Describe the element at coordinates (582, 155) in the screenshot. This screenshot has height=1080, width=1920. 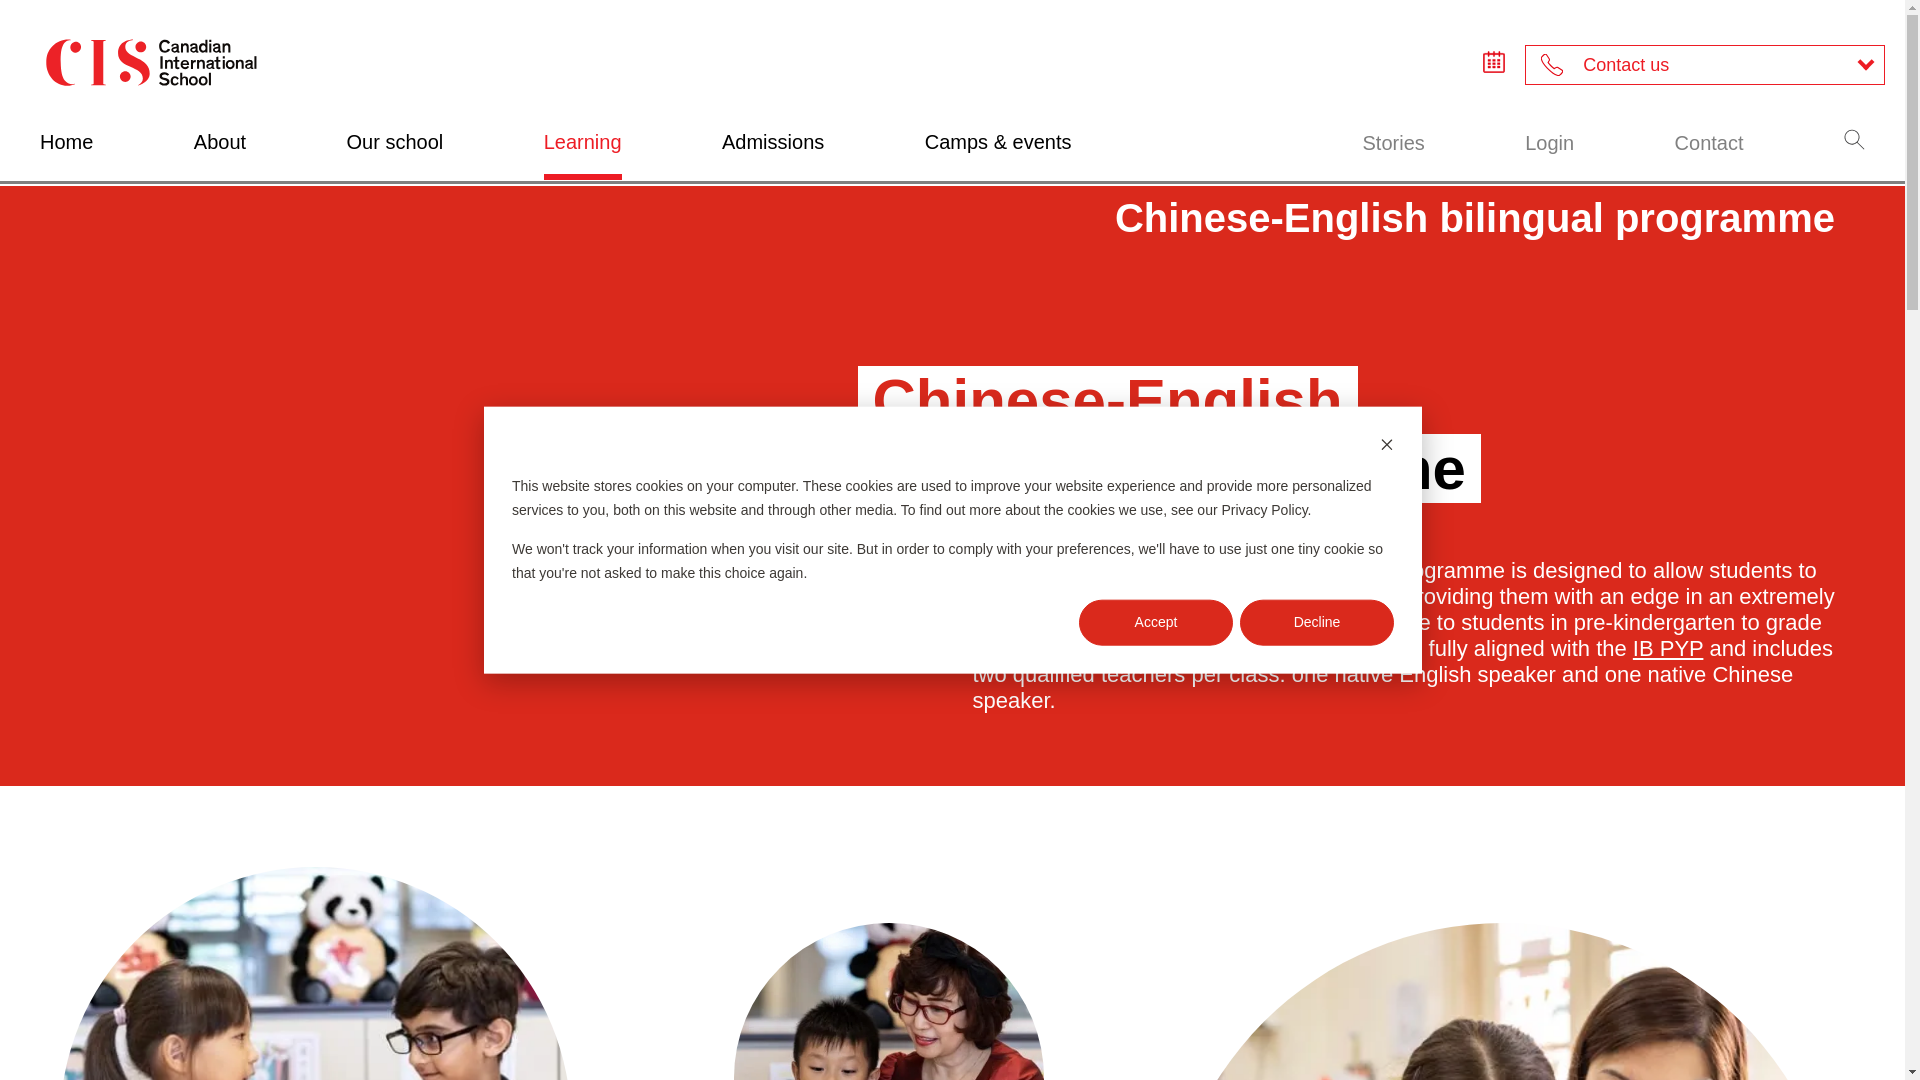
I see `Learning` at that location.